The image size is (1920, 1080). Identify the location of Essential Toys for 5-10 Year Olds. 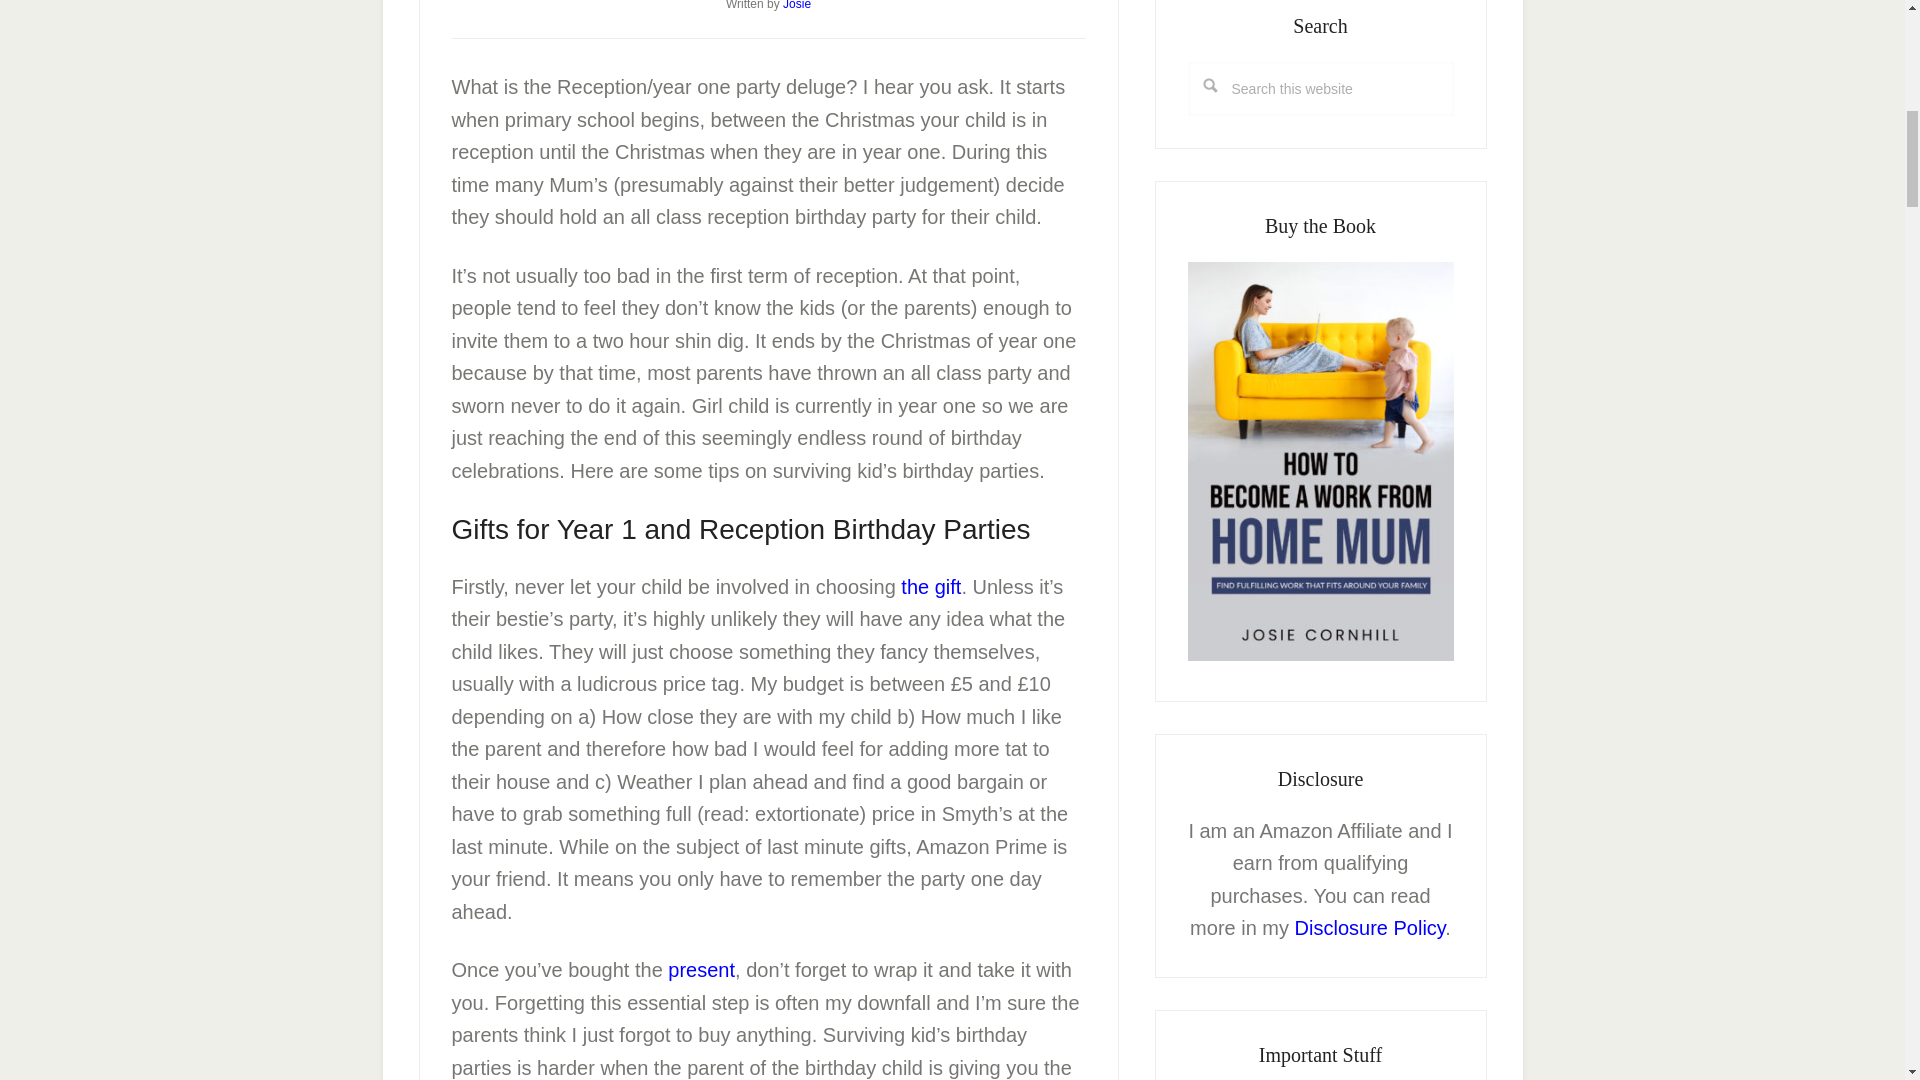
(702, 970).